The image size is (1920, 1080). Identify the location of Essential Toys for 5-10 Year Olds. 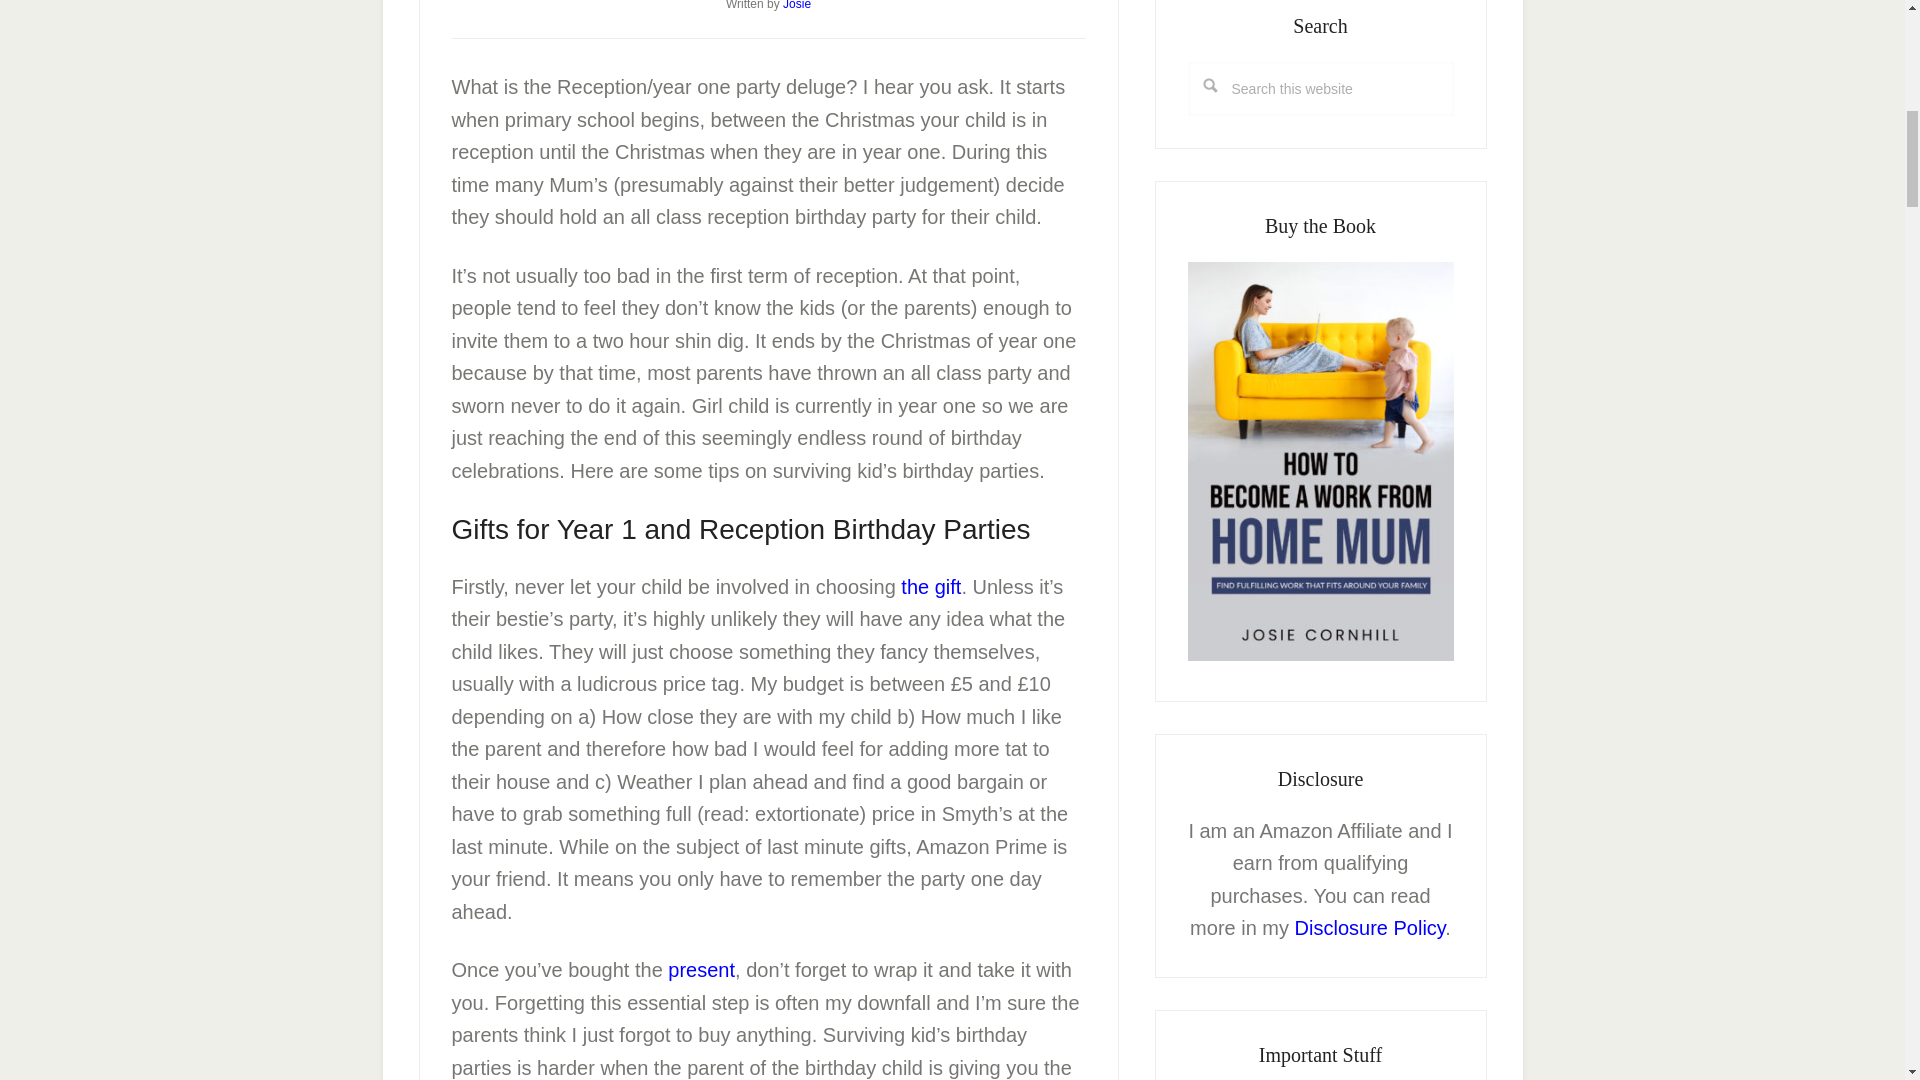
(702, 970).